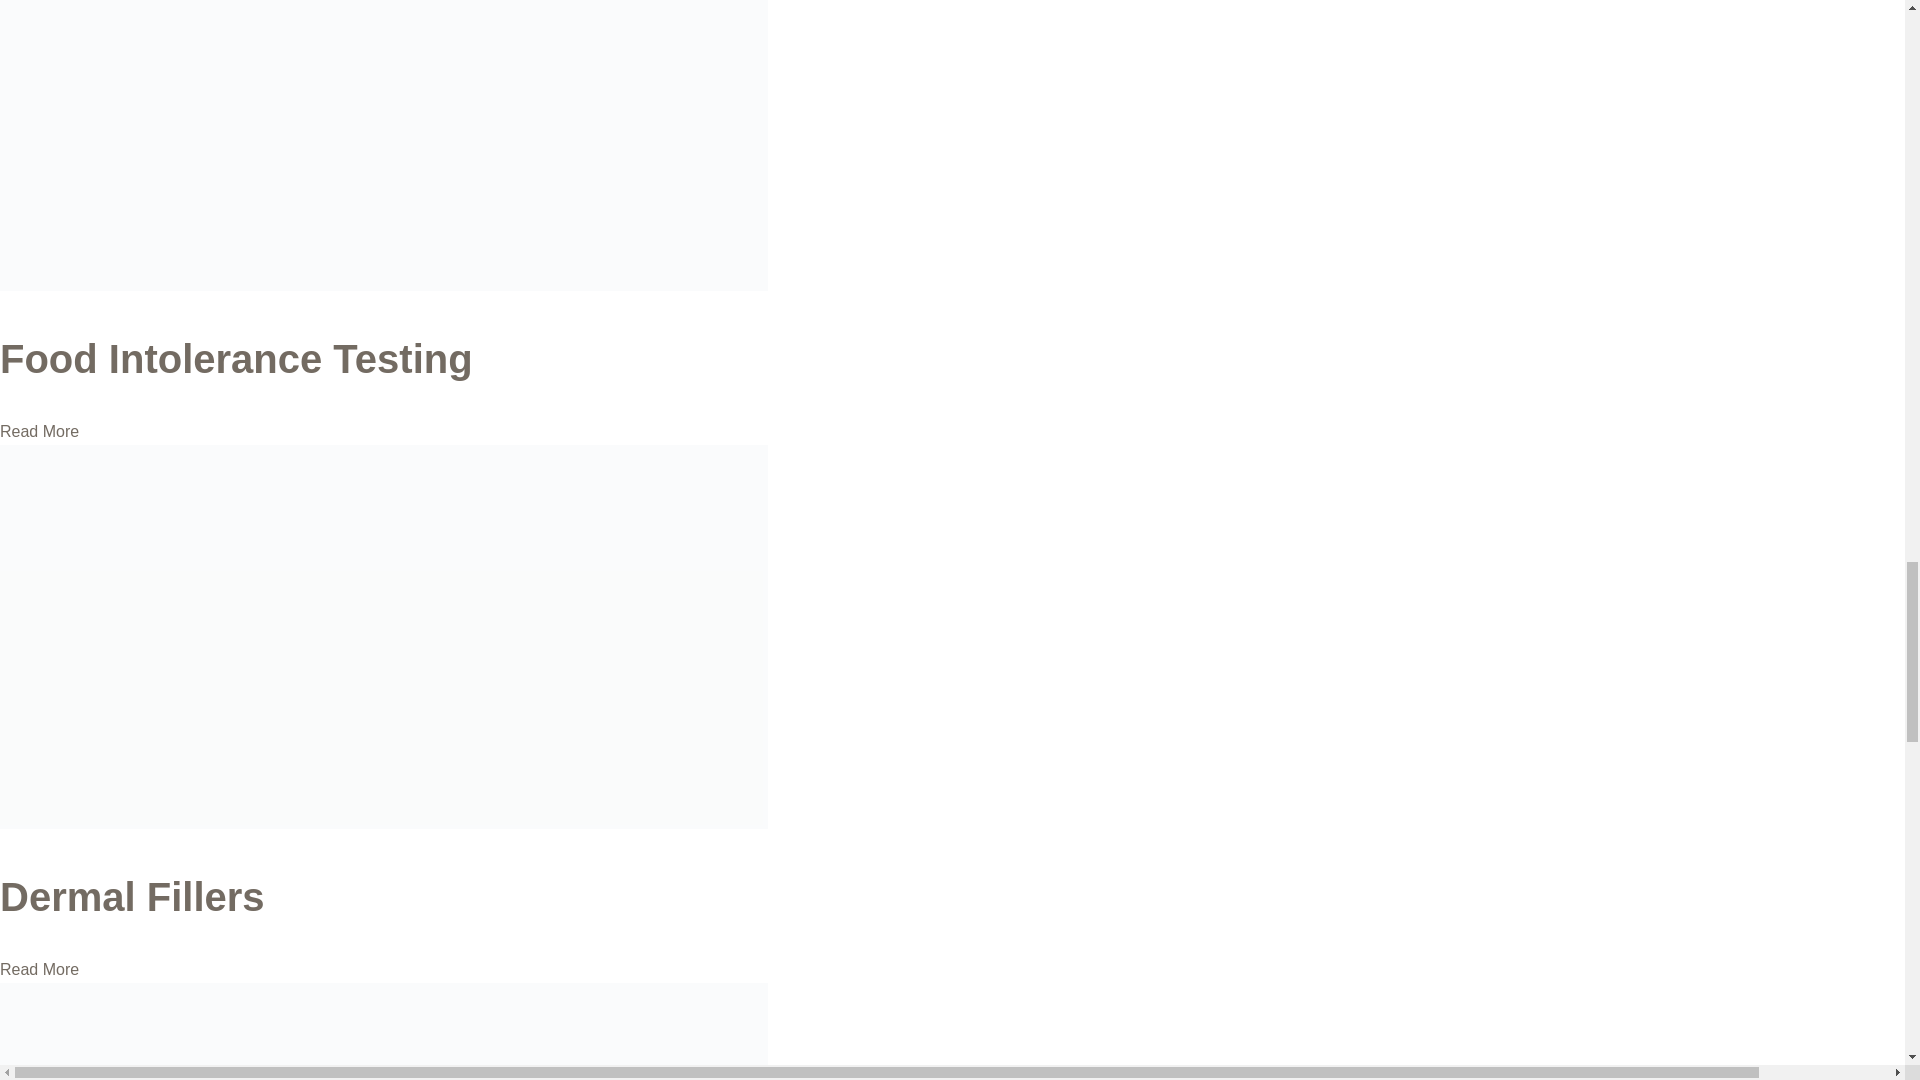 The width and height of the screenshot is (1920, 1080). What do you see at coordinates (39, 970) in the screenshot?
I see `Read More` at bounding box center [39, 970].